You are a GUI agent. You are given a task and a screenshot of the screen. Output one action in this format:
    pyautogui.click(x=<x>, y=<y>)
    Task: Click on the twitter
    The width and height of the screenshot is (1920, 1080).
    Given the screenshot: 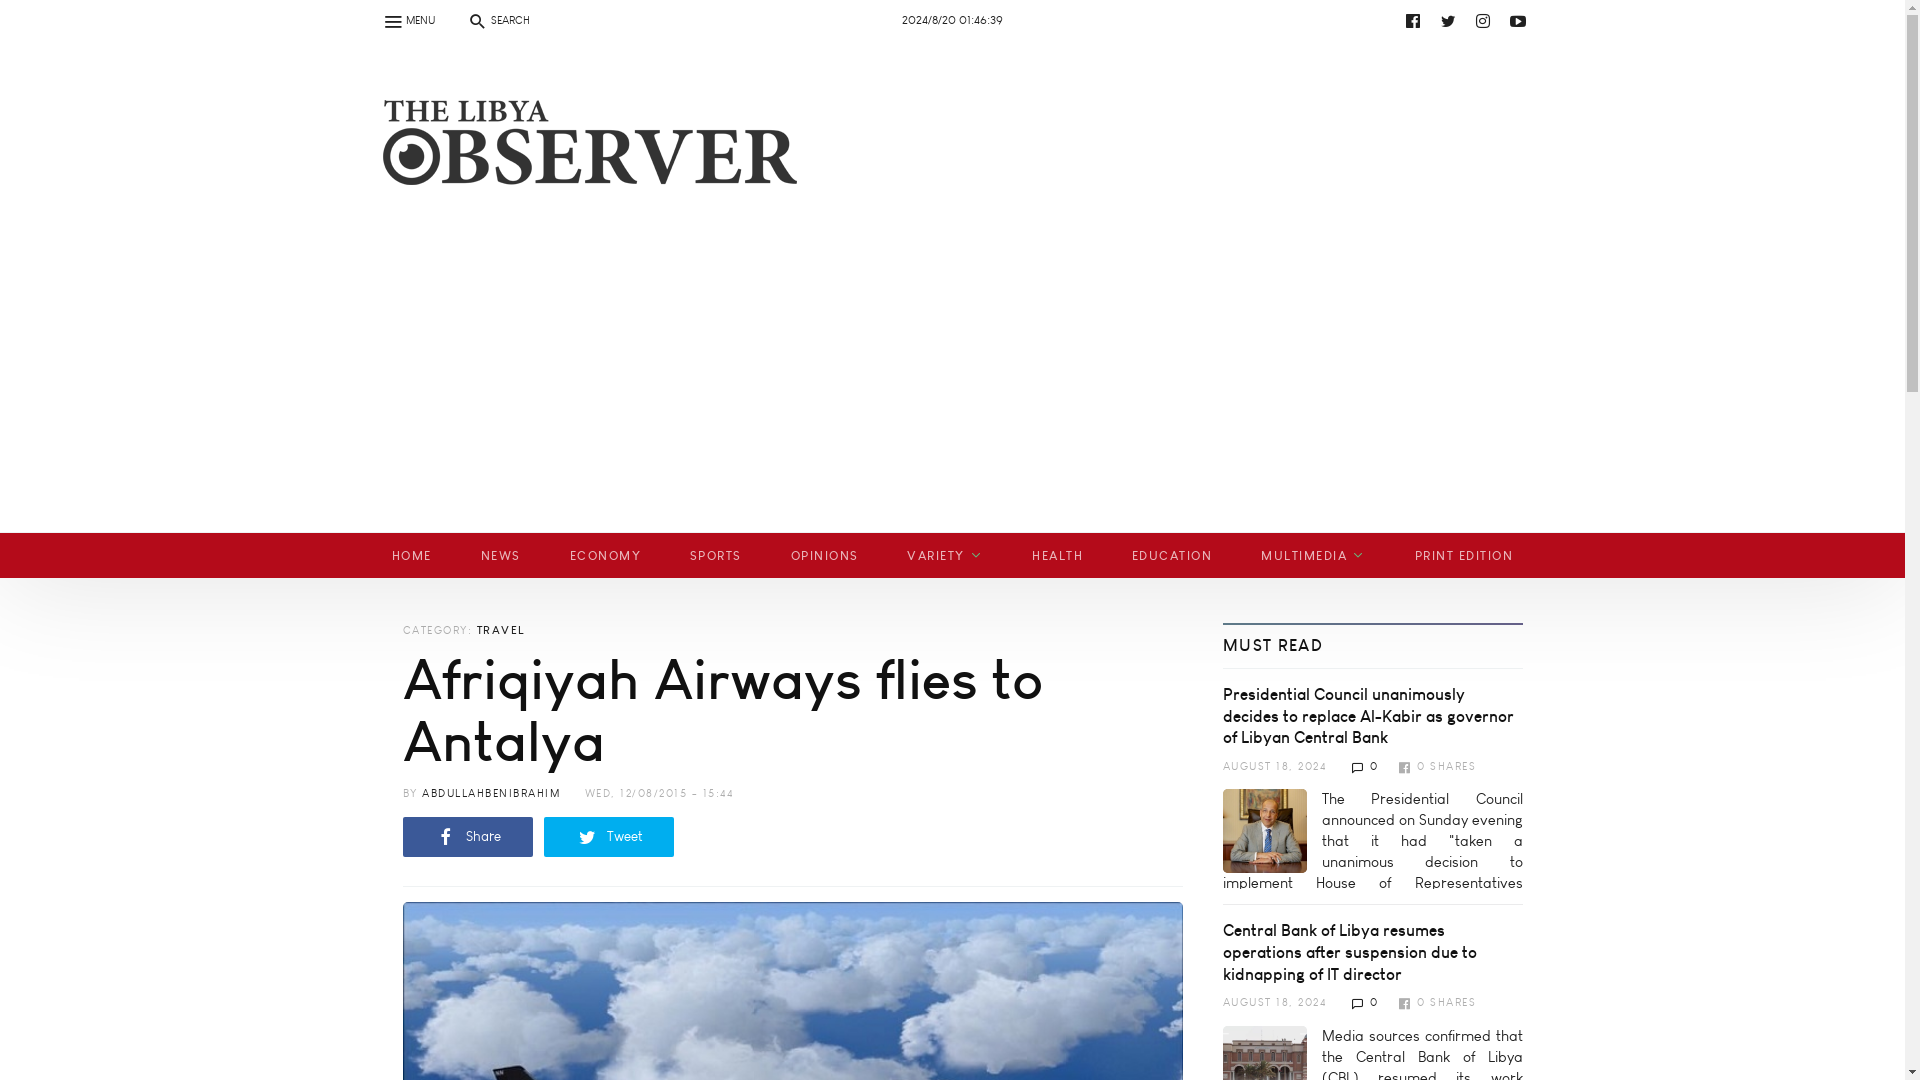 What is the action you would take?
    pyautogui.click(x=1448, y=20)
    